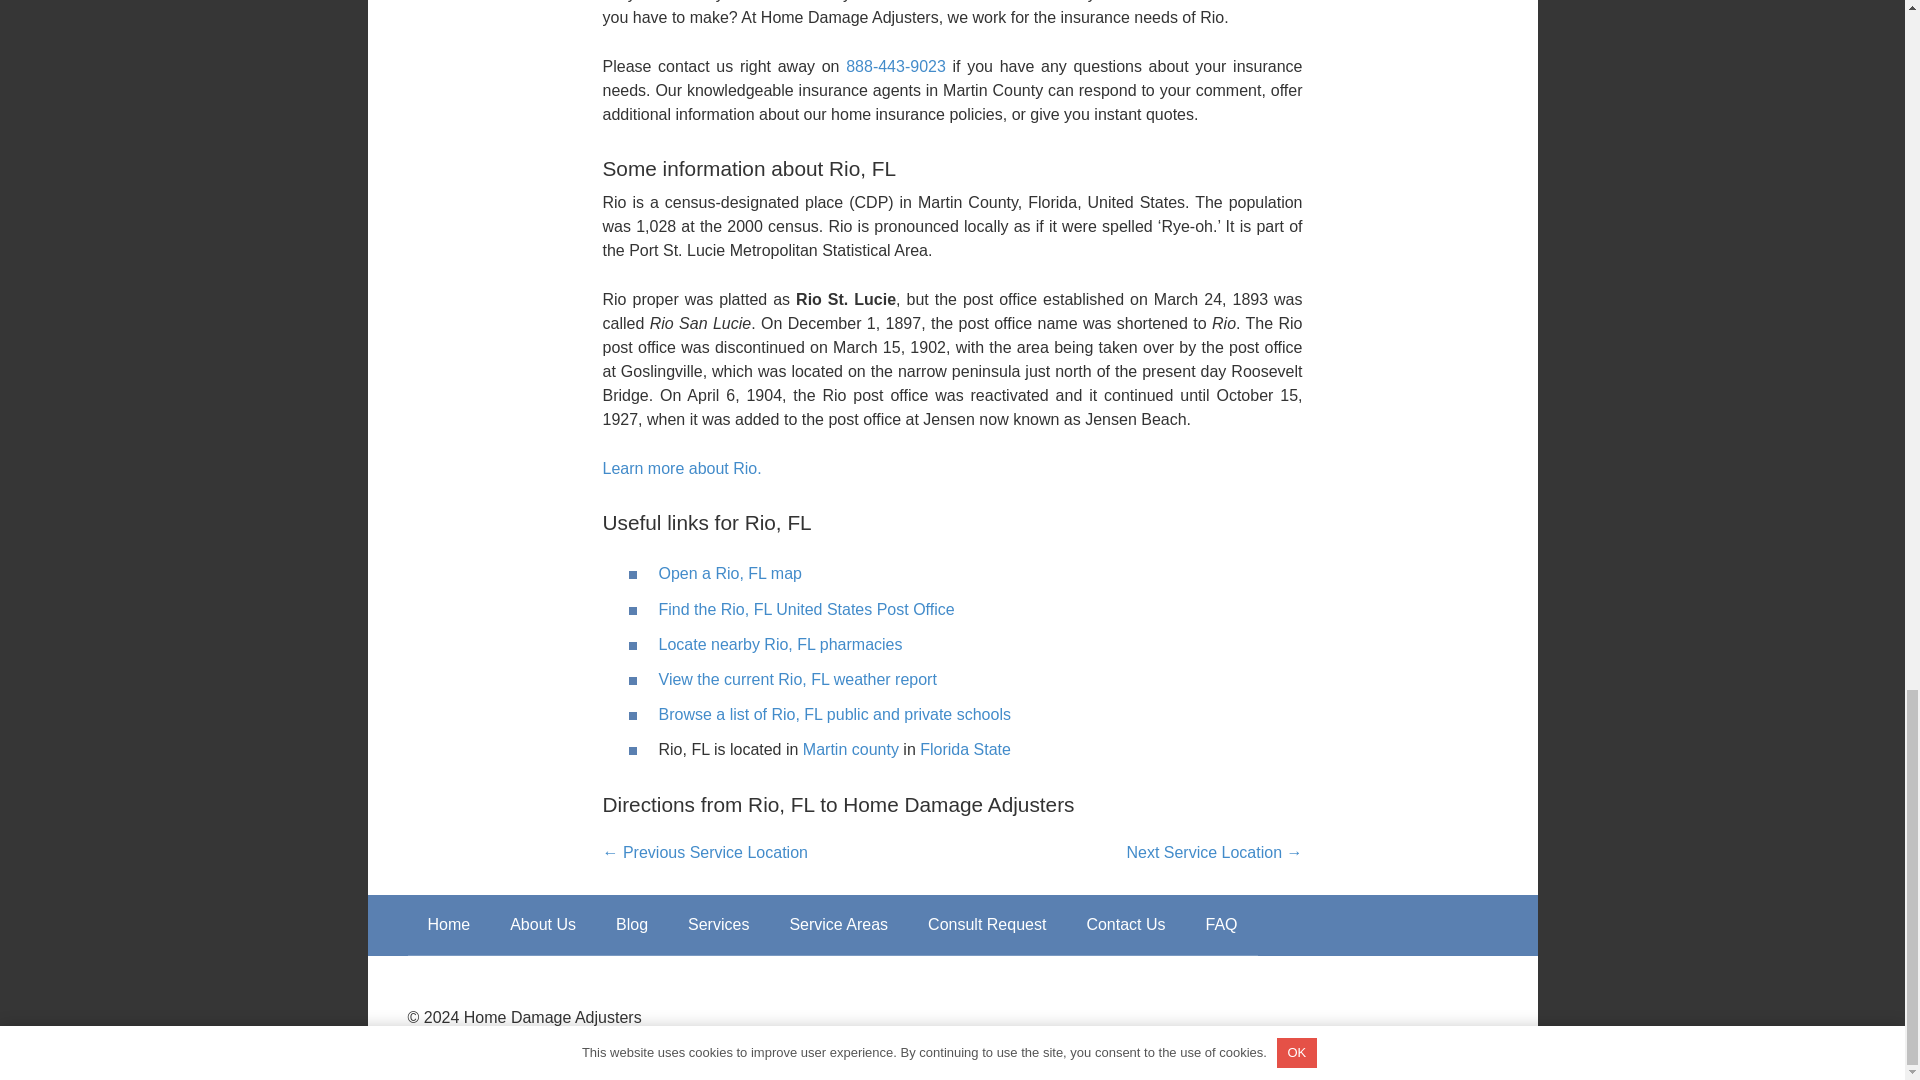 The width and height of the screenshot is (1920, 1080). I want to click on About Us, so click(542, 924).